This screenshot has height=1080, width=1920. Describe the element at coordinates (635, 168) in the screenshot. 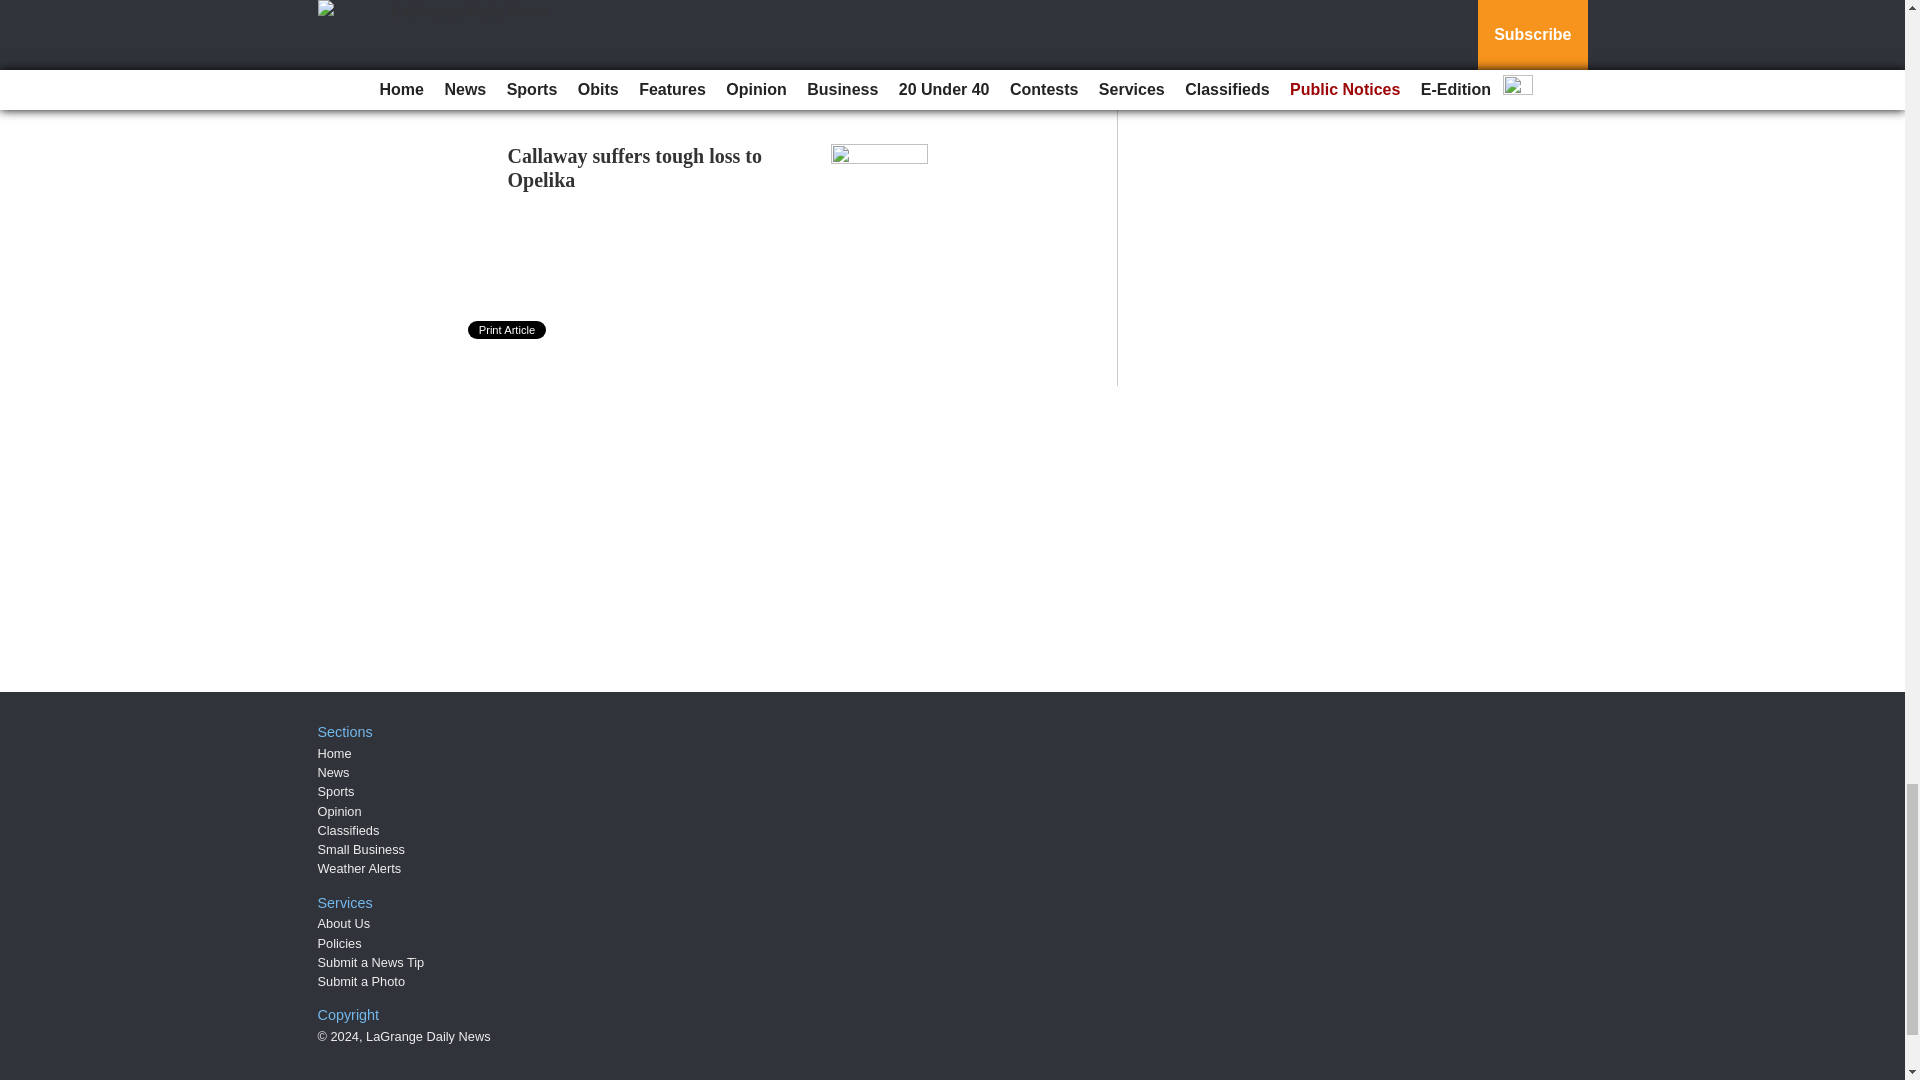

I see `Callaway suffers tough loss to Opelika` at that location.